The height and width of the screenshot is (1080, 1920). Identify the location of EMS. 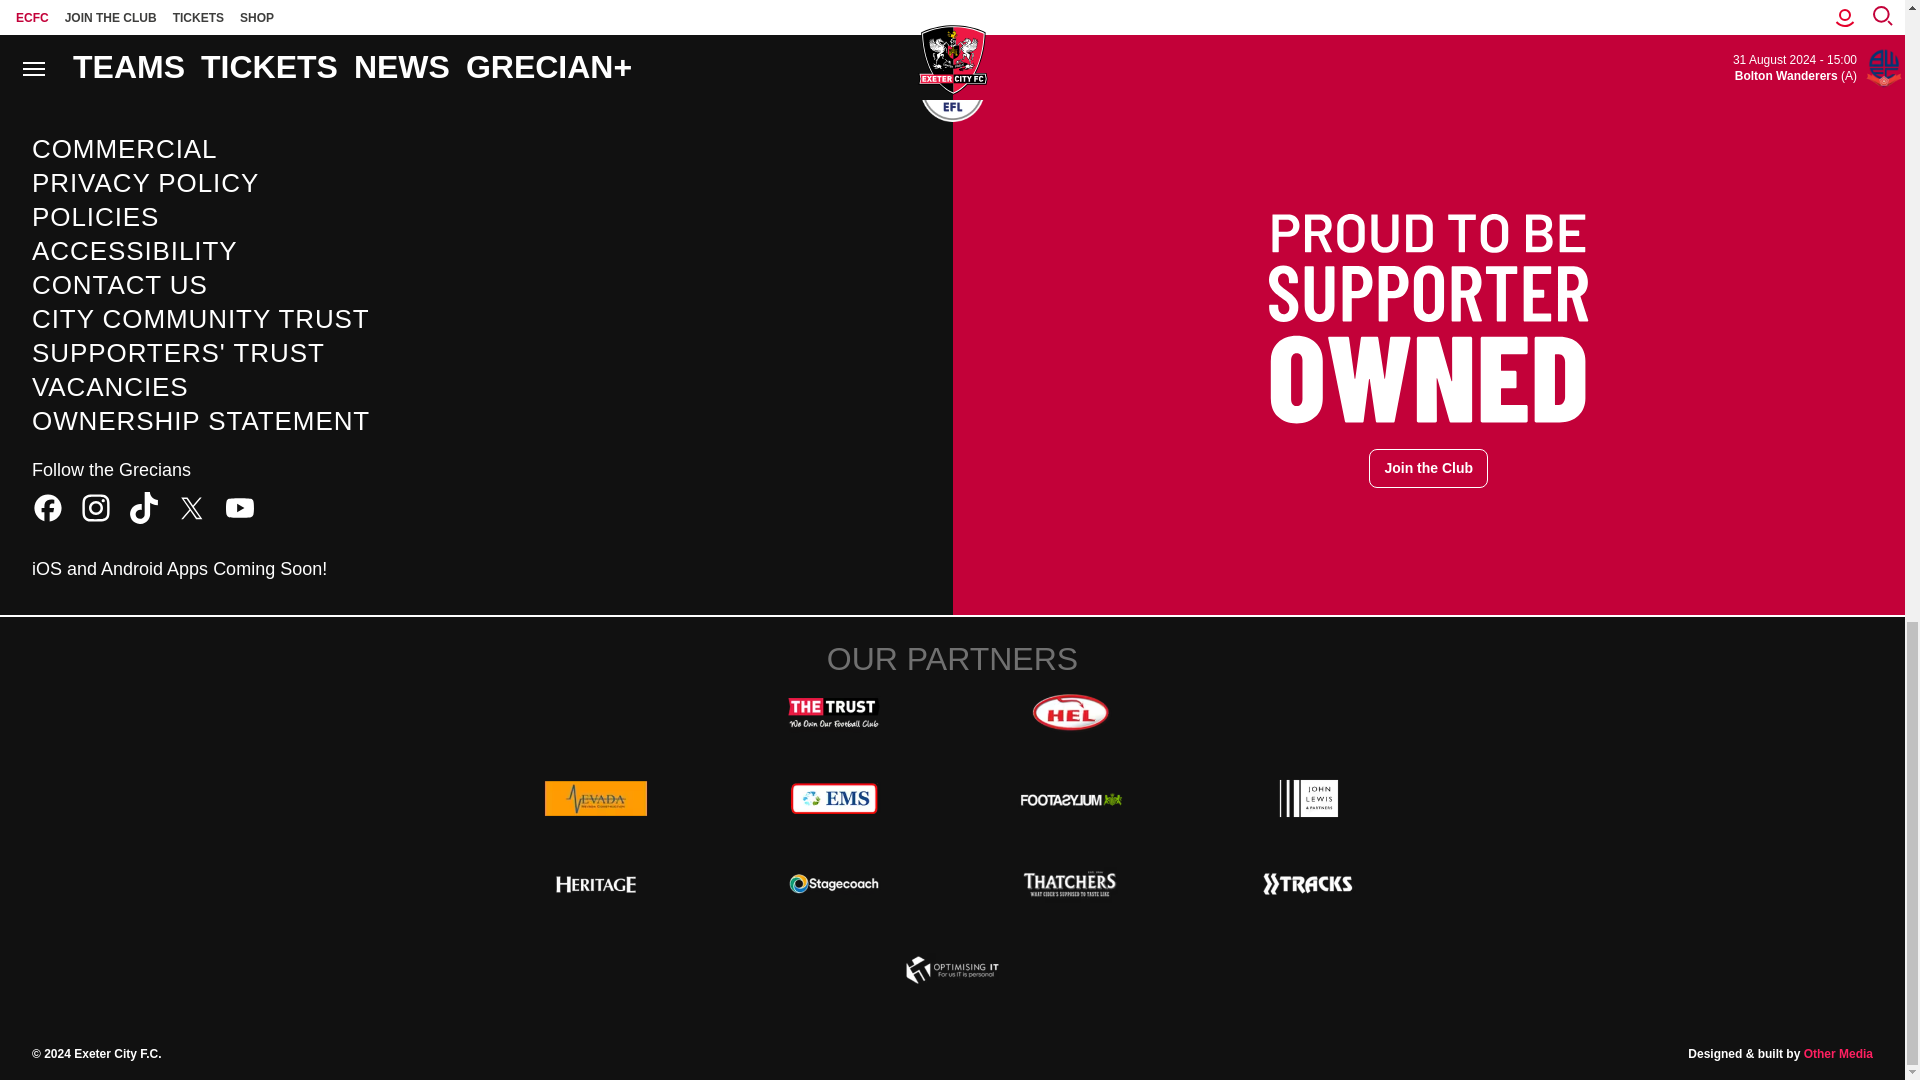
(834, 797).